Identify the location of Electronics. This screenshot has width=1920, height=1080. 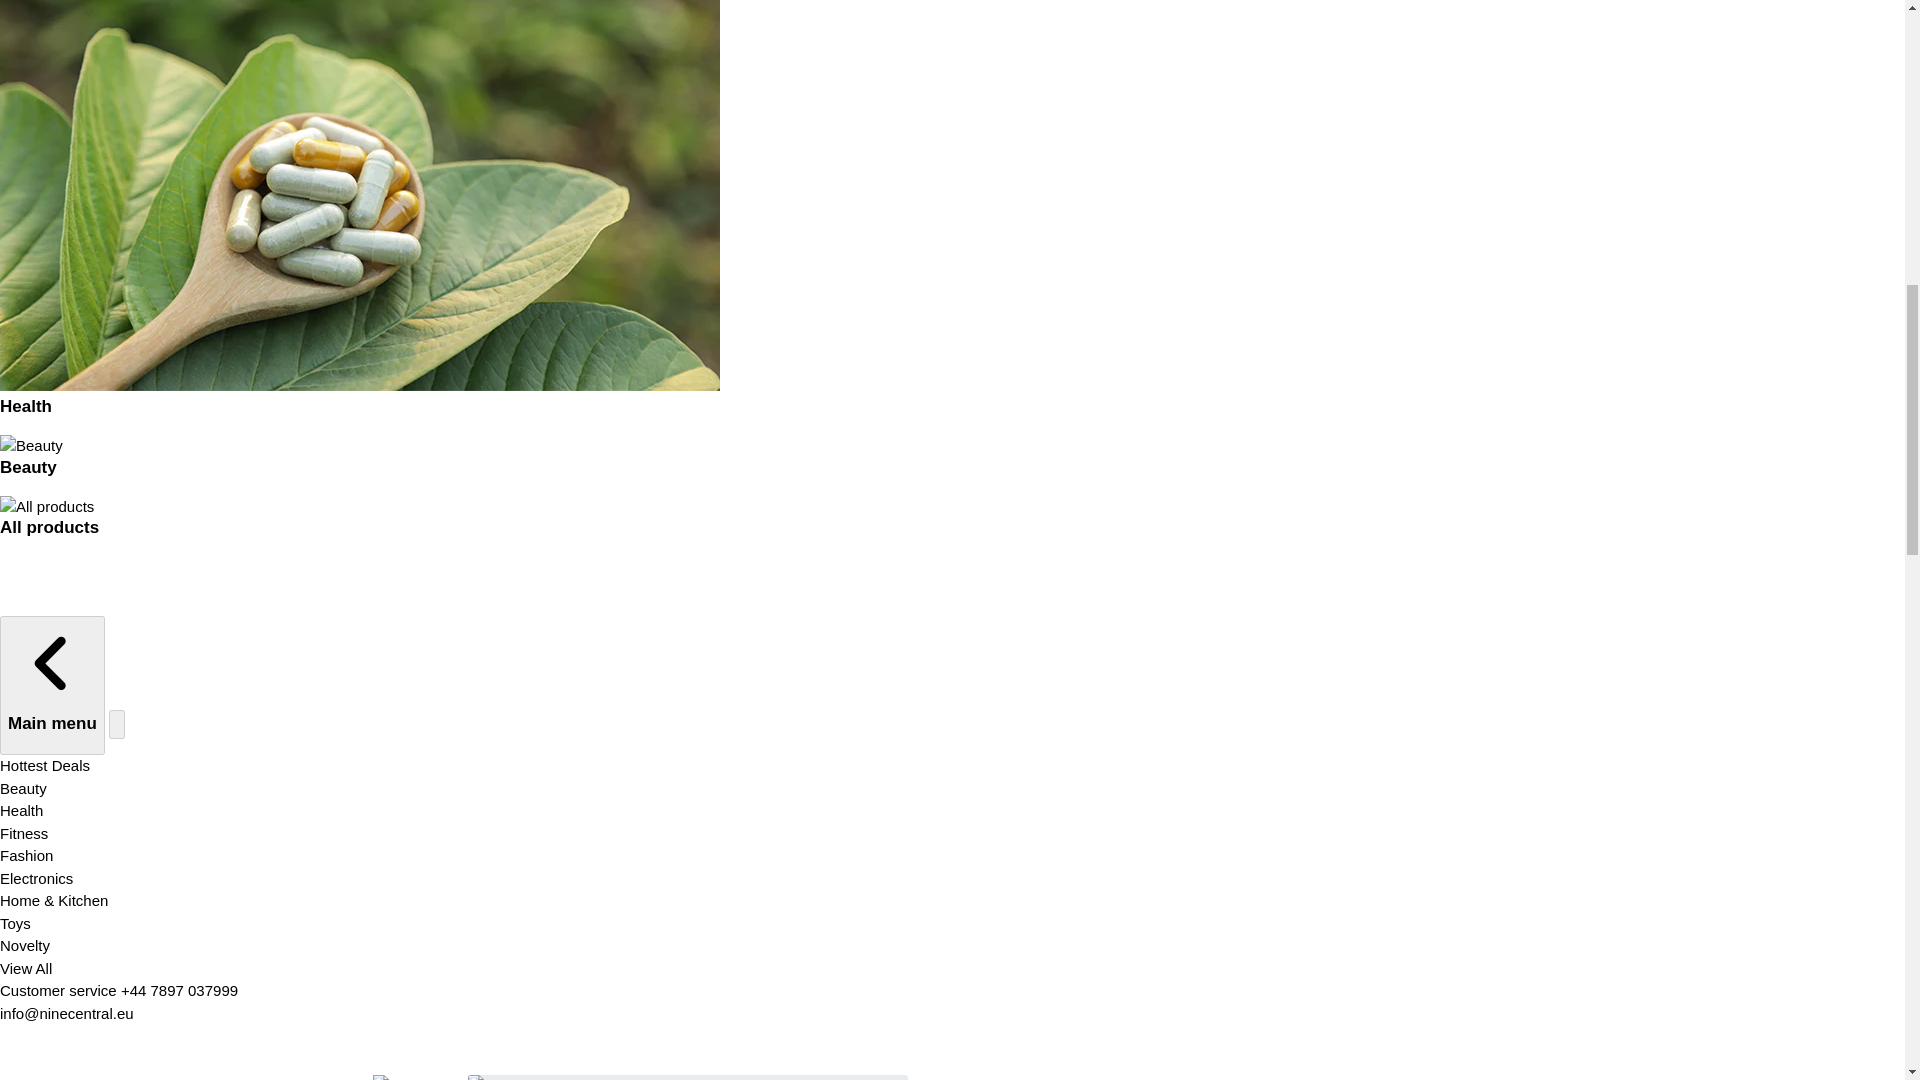
(36, 878).